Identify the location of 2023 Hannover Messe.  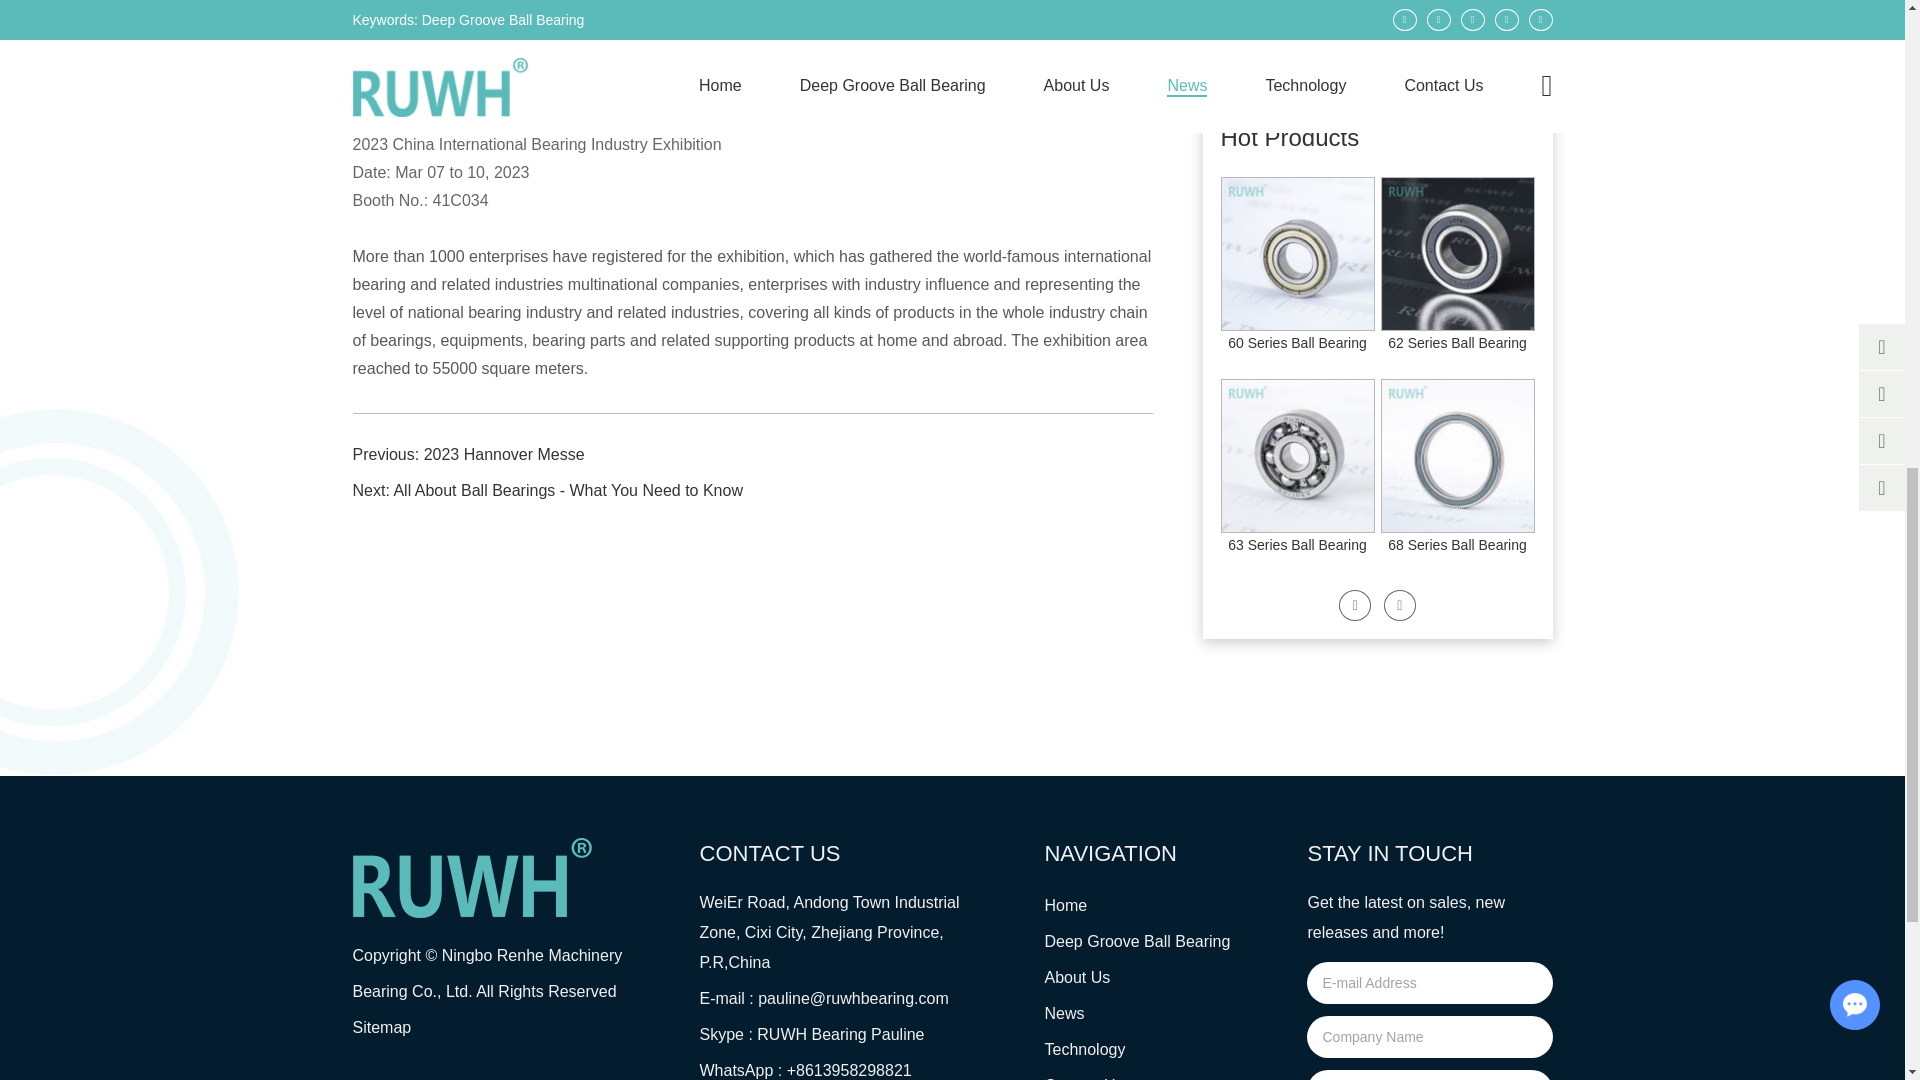
(1274, 24).